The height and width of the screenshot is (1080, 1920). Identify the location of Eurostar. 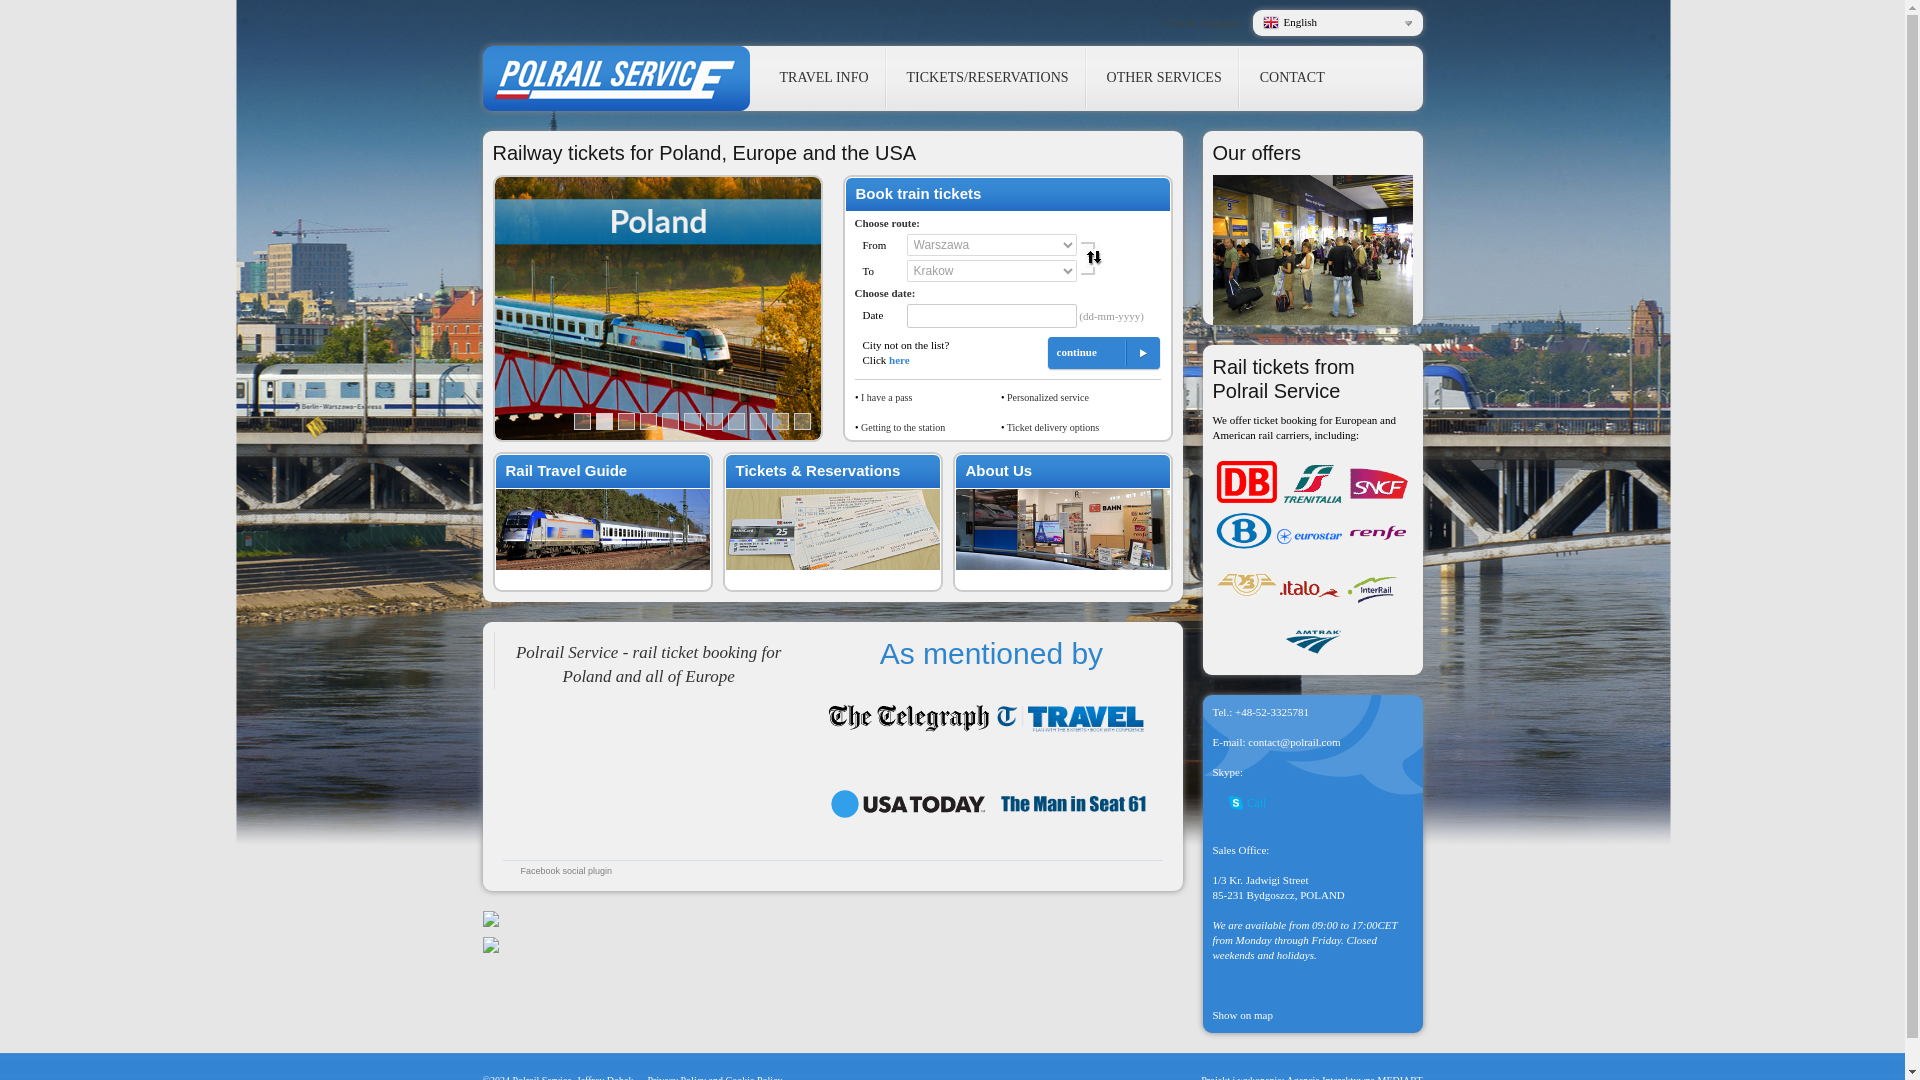
(1309, 536).